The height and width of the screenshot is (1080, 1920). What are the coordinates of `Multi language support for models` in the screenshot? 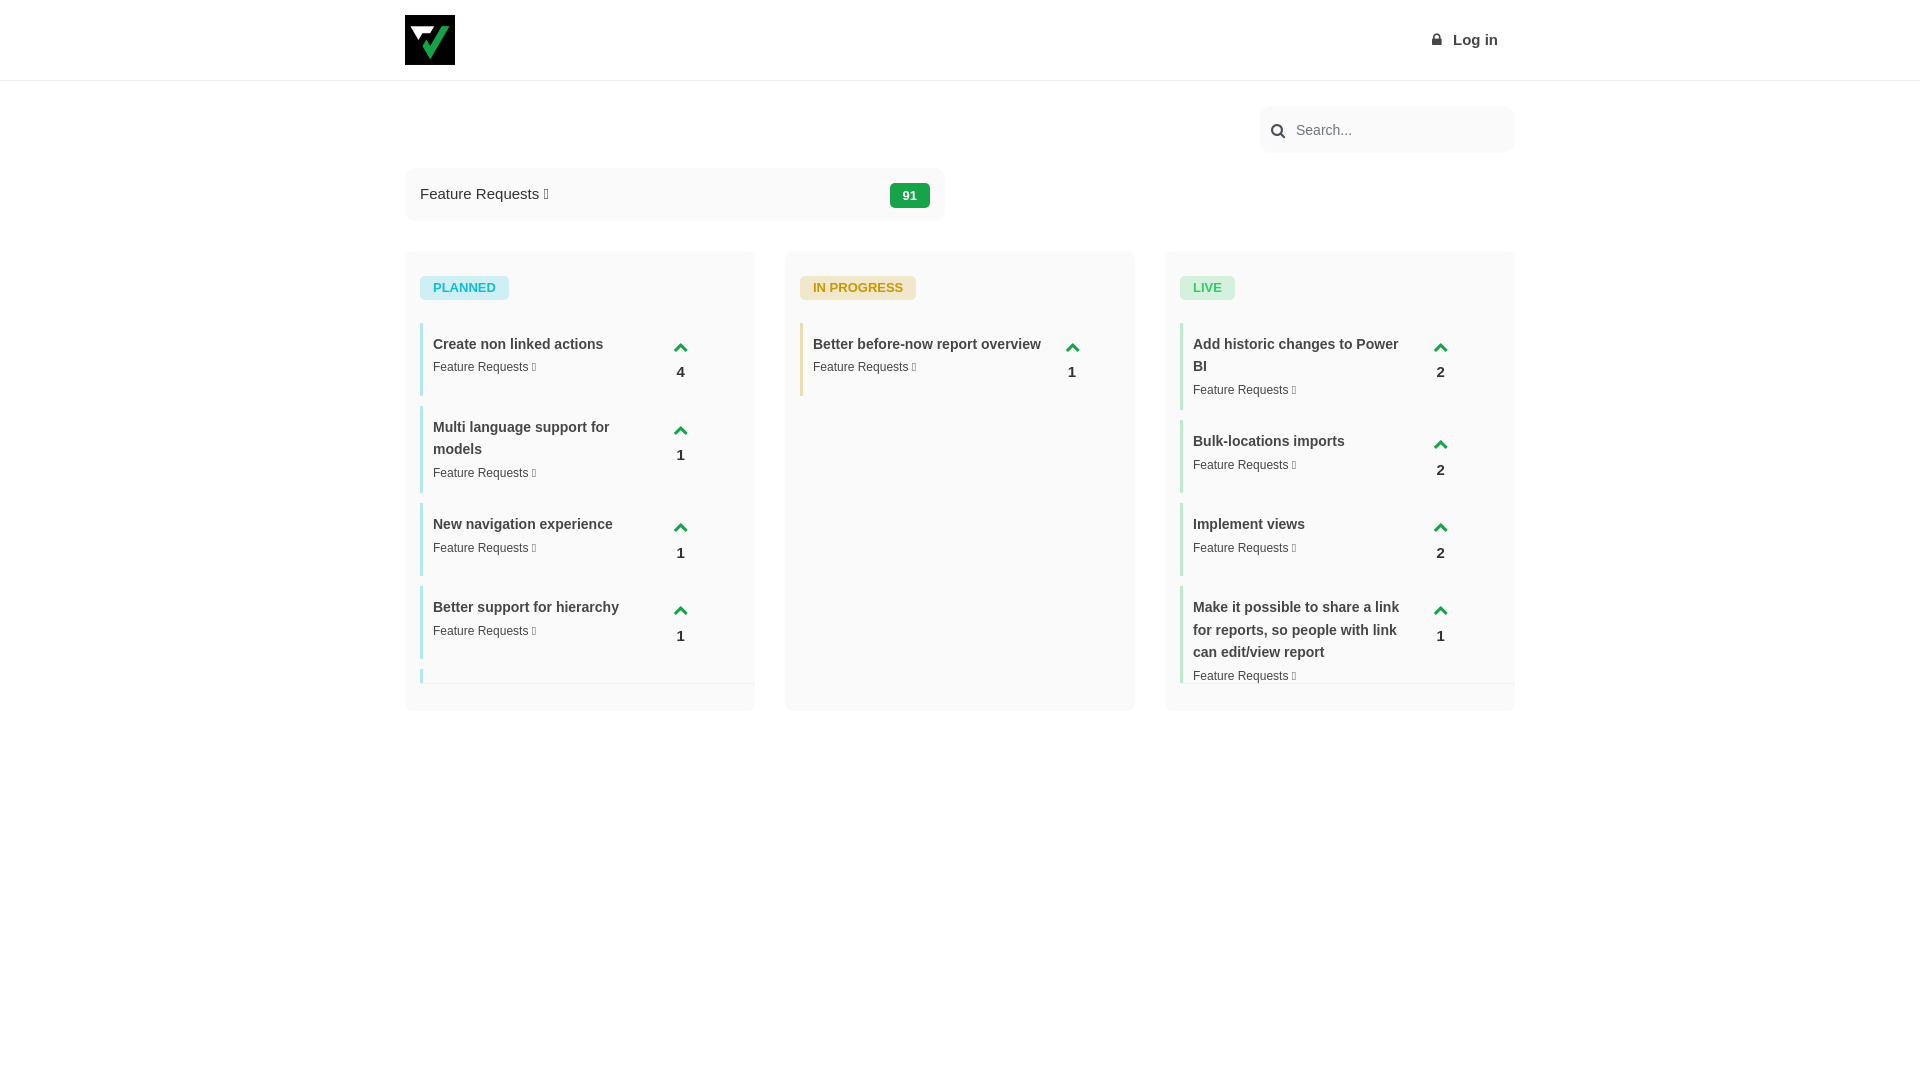 It's located at (522, 438).